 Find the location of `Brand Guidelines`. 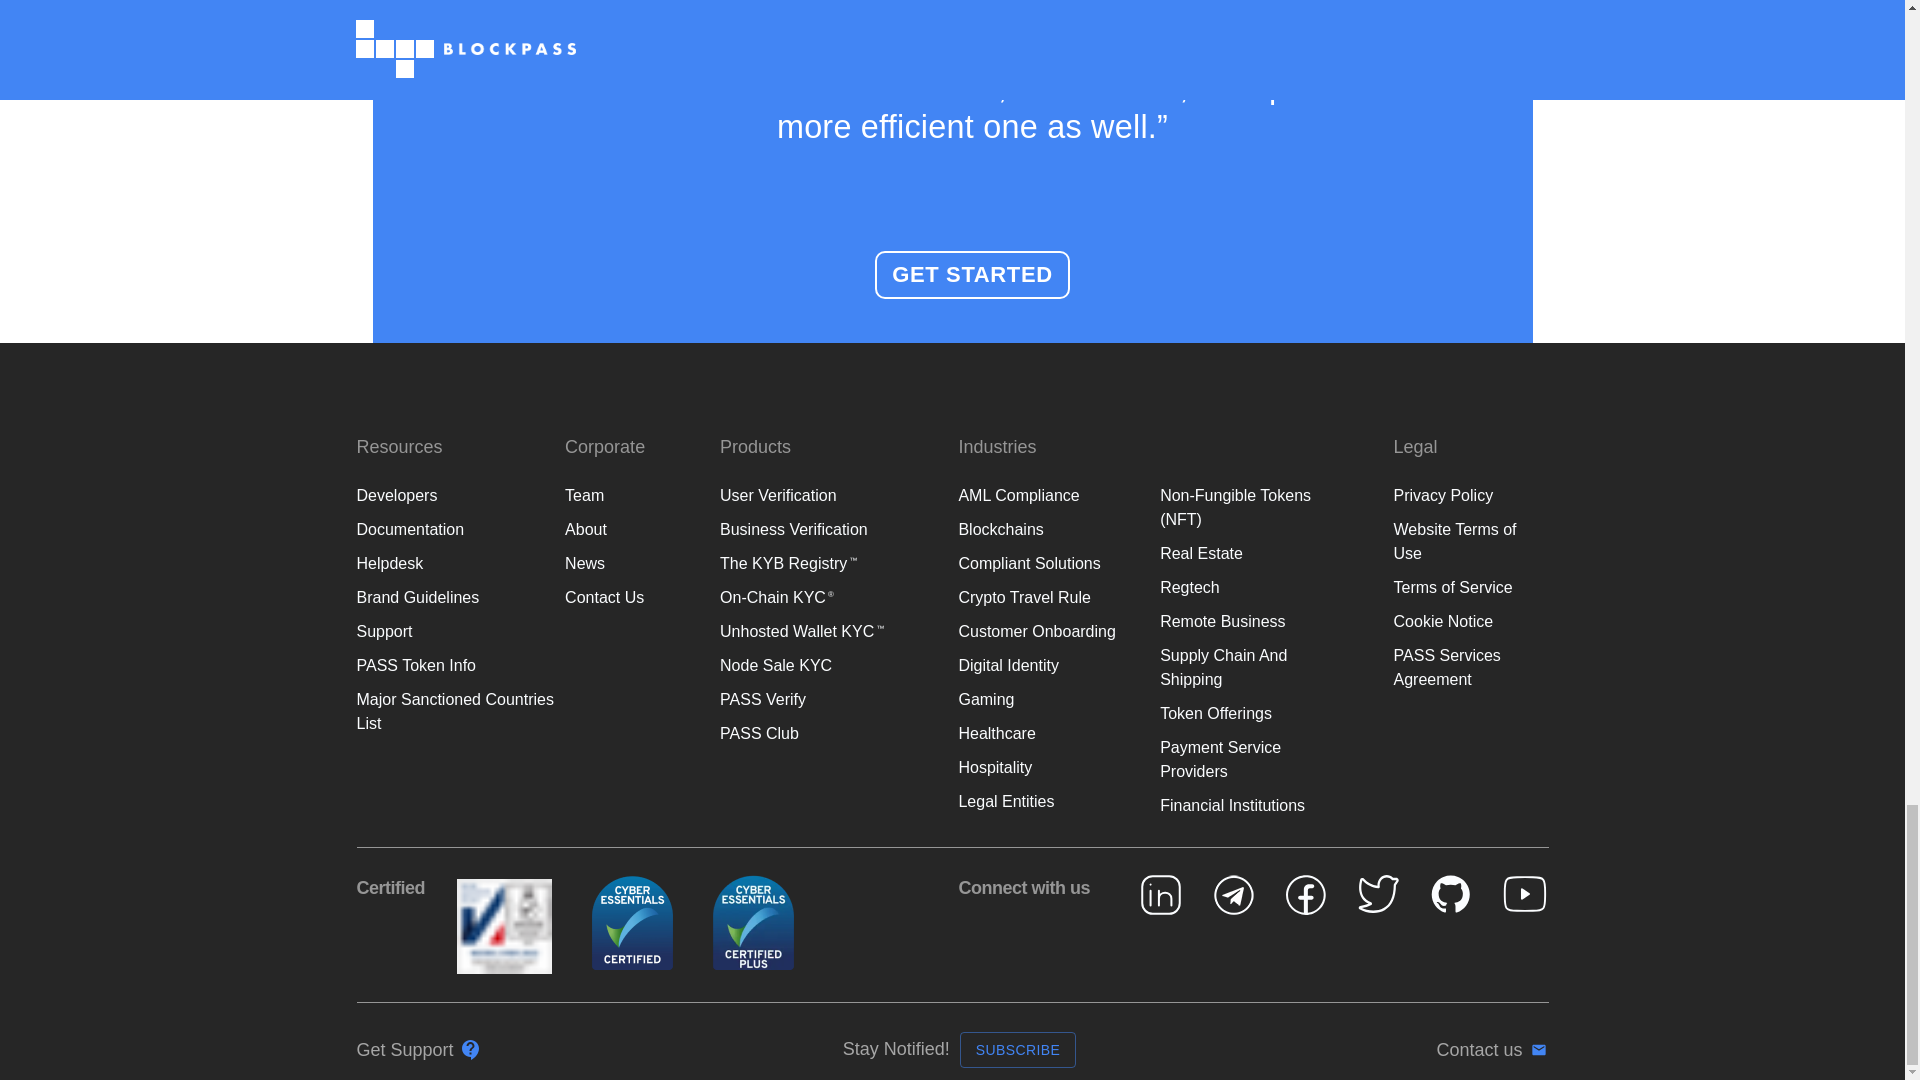

Brand Guidelines is located at coordinates (416, 534).